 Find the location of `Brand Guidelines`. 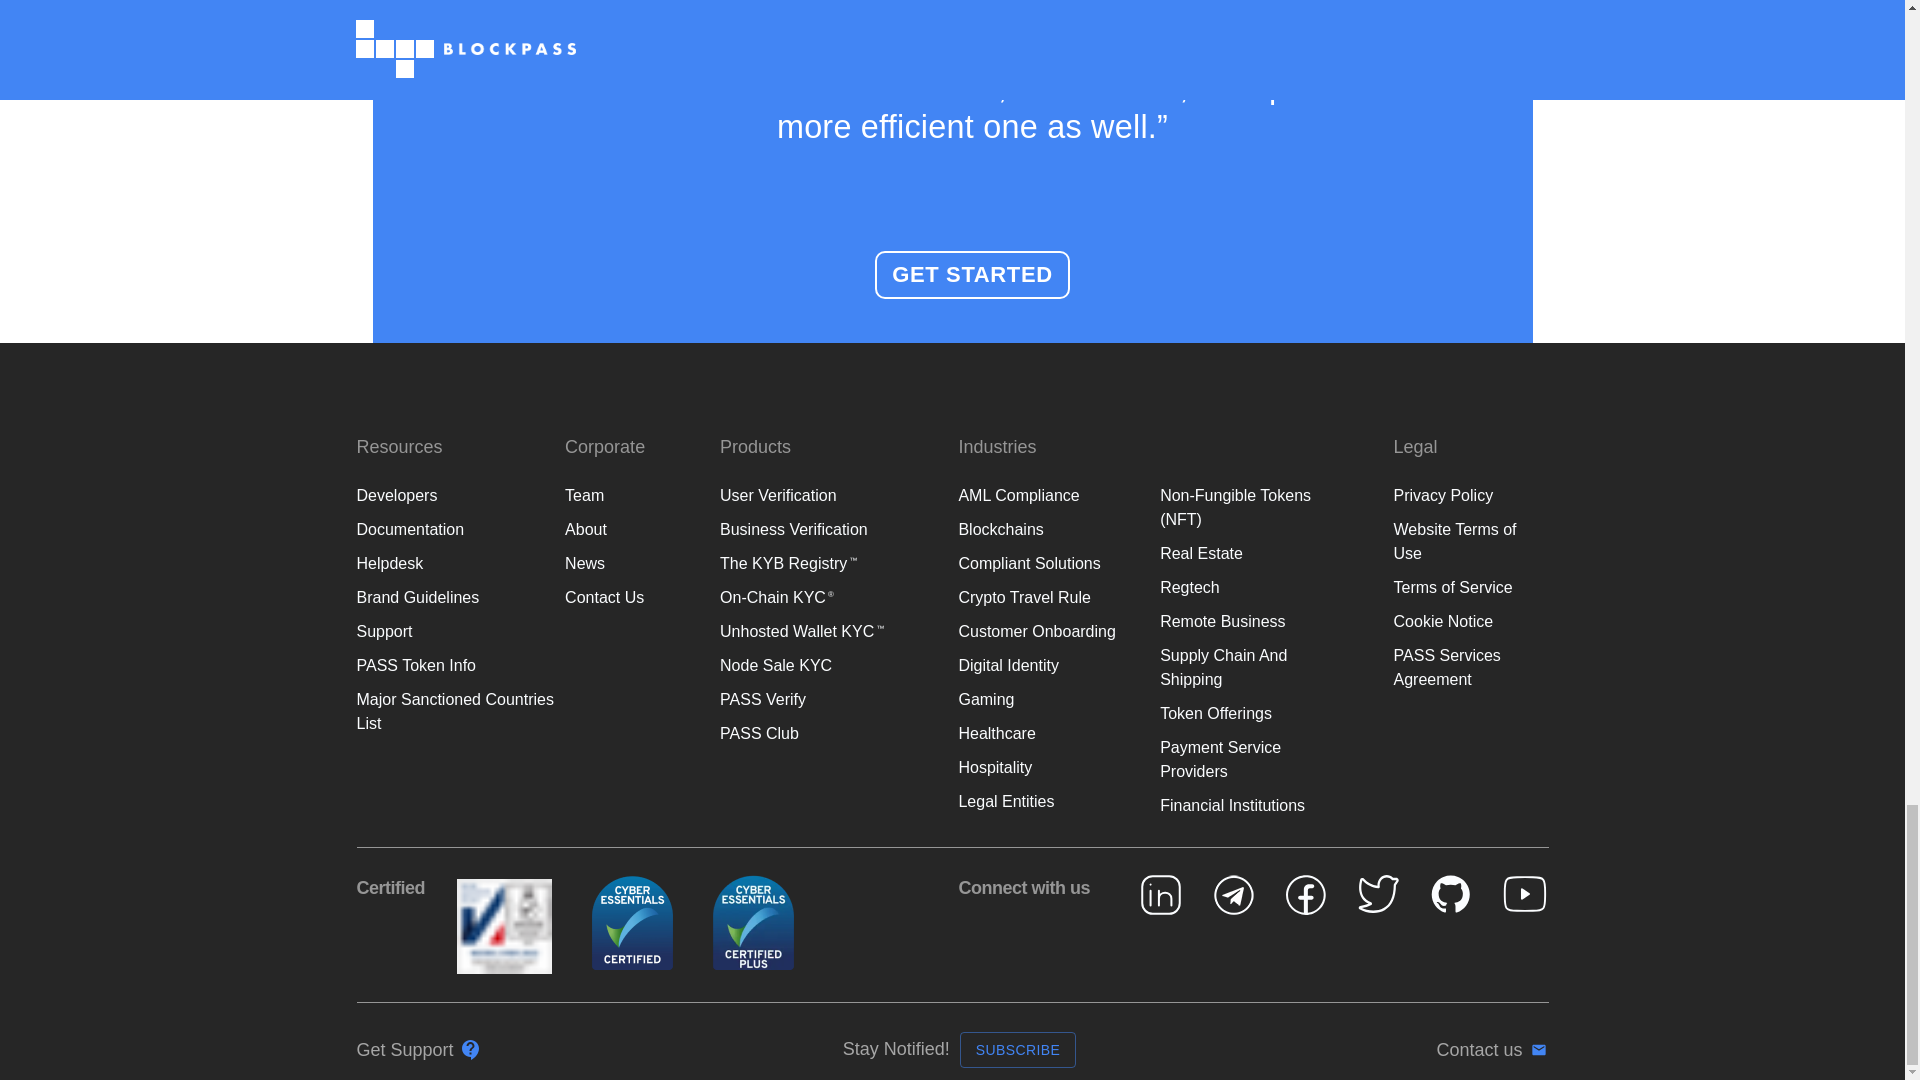

Brand Guidelines is located at coordinates (416, 534).